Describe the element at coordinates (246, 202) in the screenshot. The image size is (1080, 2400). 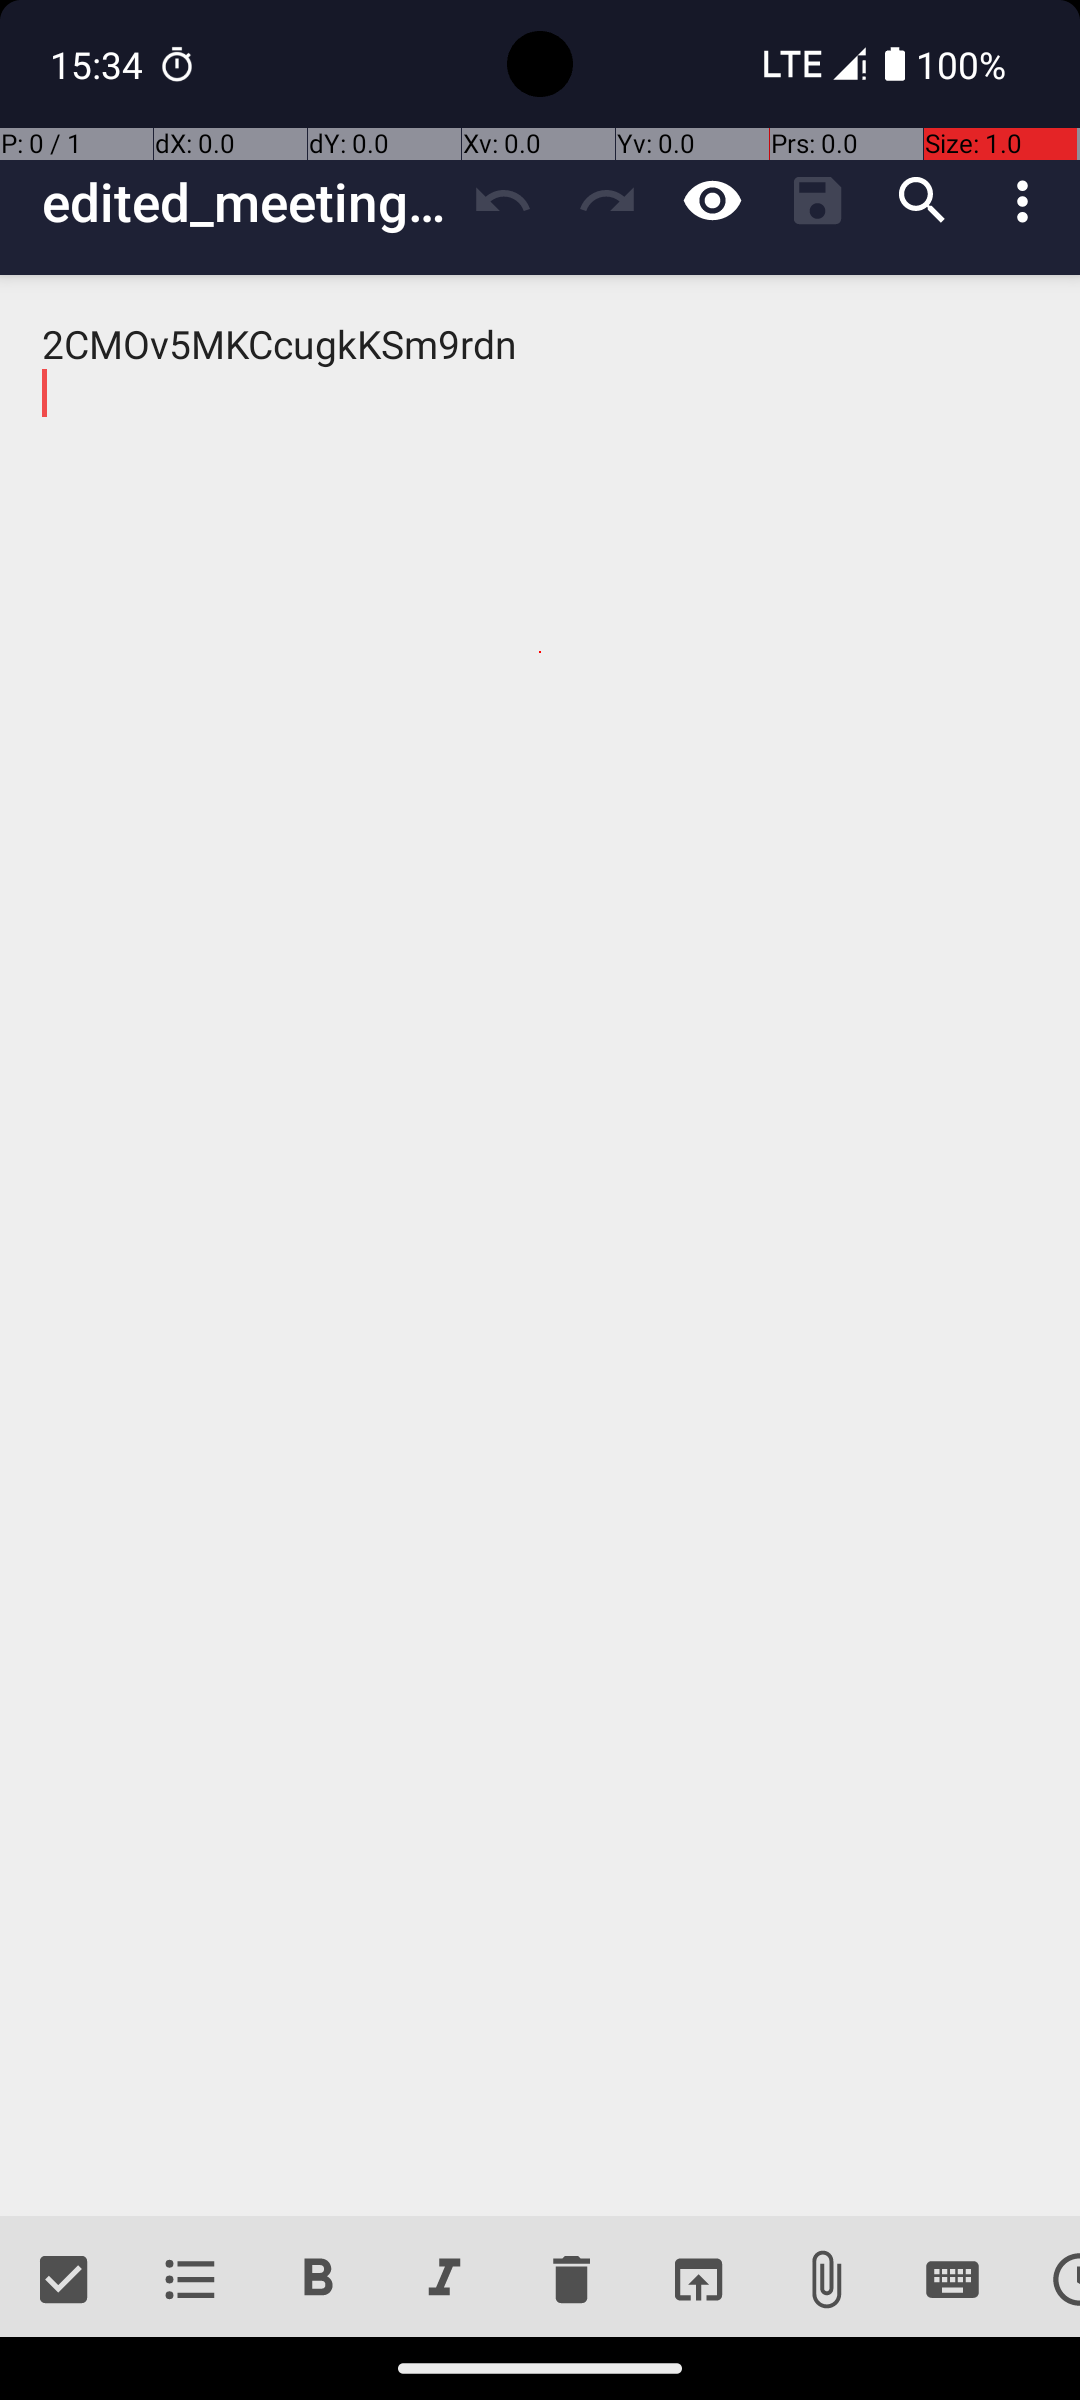
I see `edited_meeting_notes_project_team` at that location.